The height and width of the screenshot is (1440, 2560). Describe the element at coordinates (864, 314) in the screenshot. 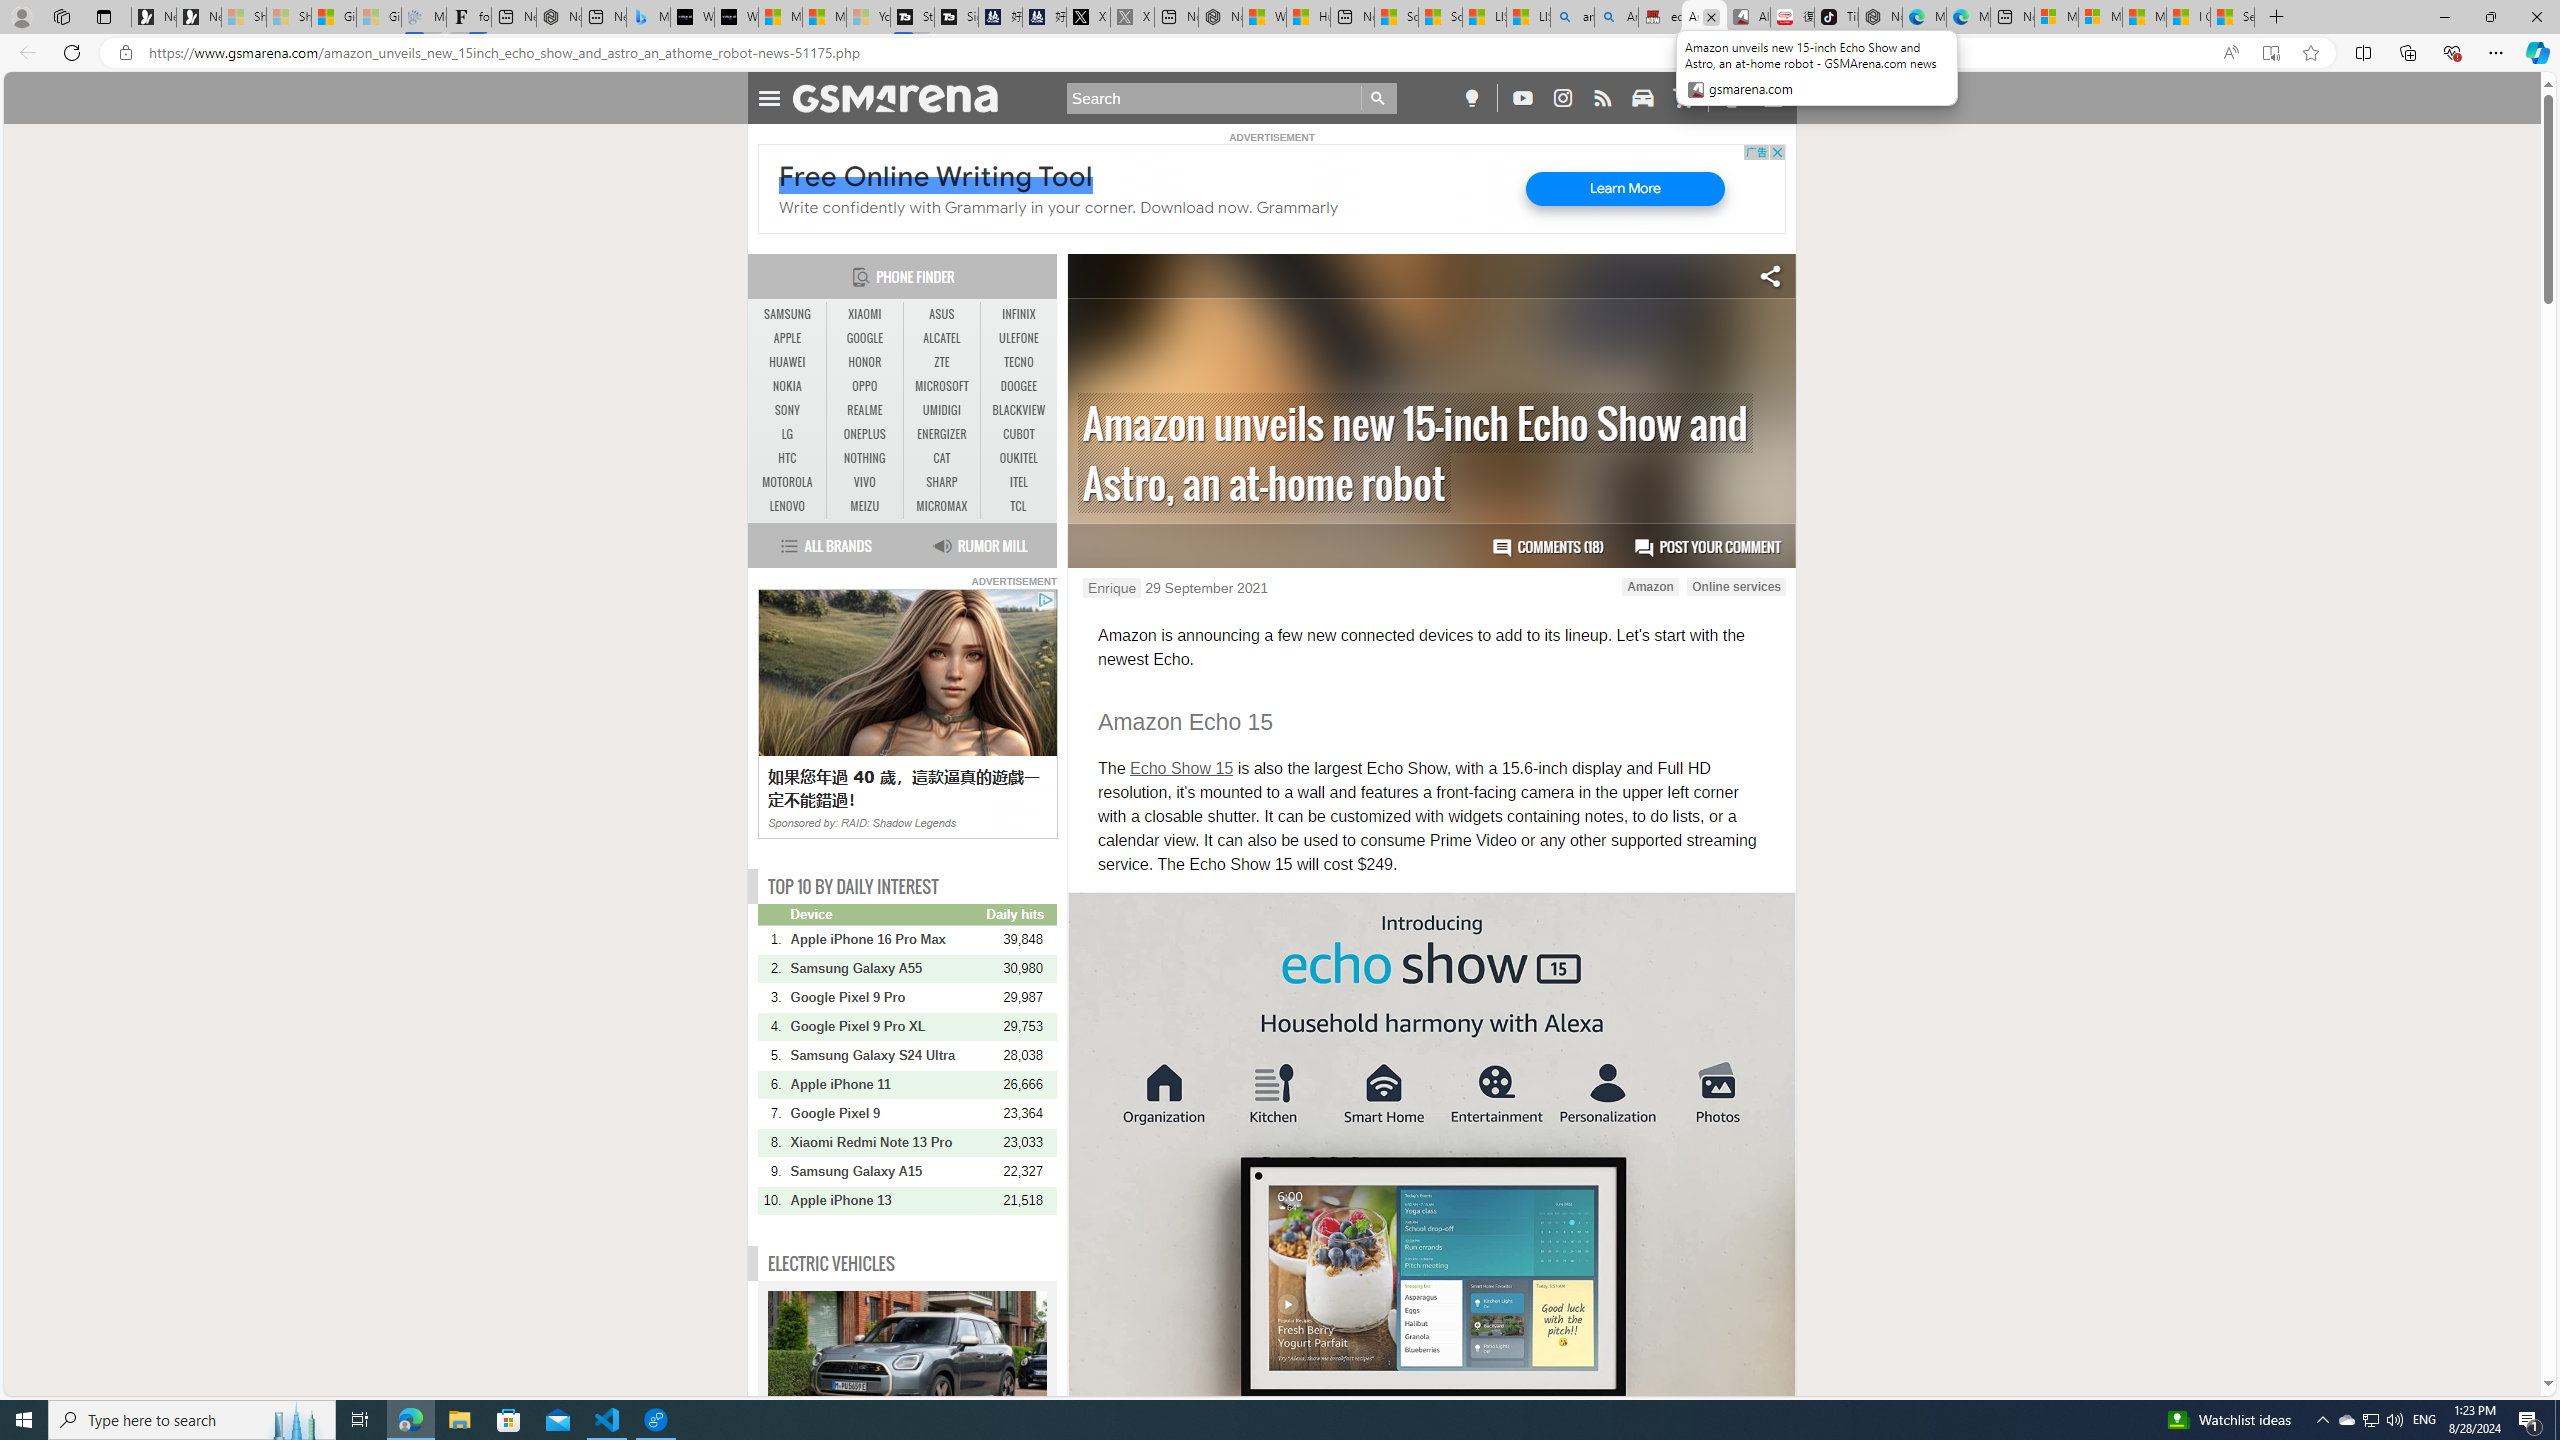

I see `XIAOMI` at that location.